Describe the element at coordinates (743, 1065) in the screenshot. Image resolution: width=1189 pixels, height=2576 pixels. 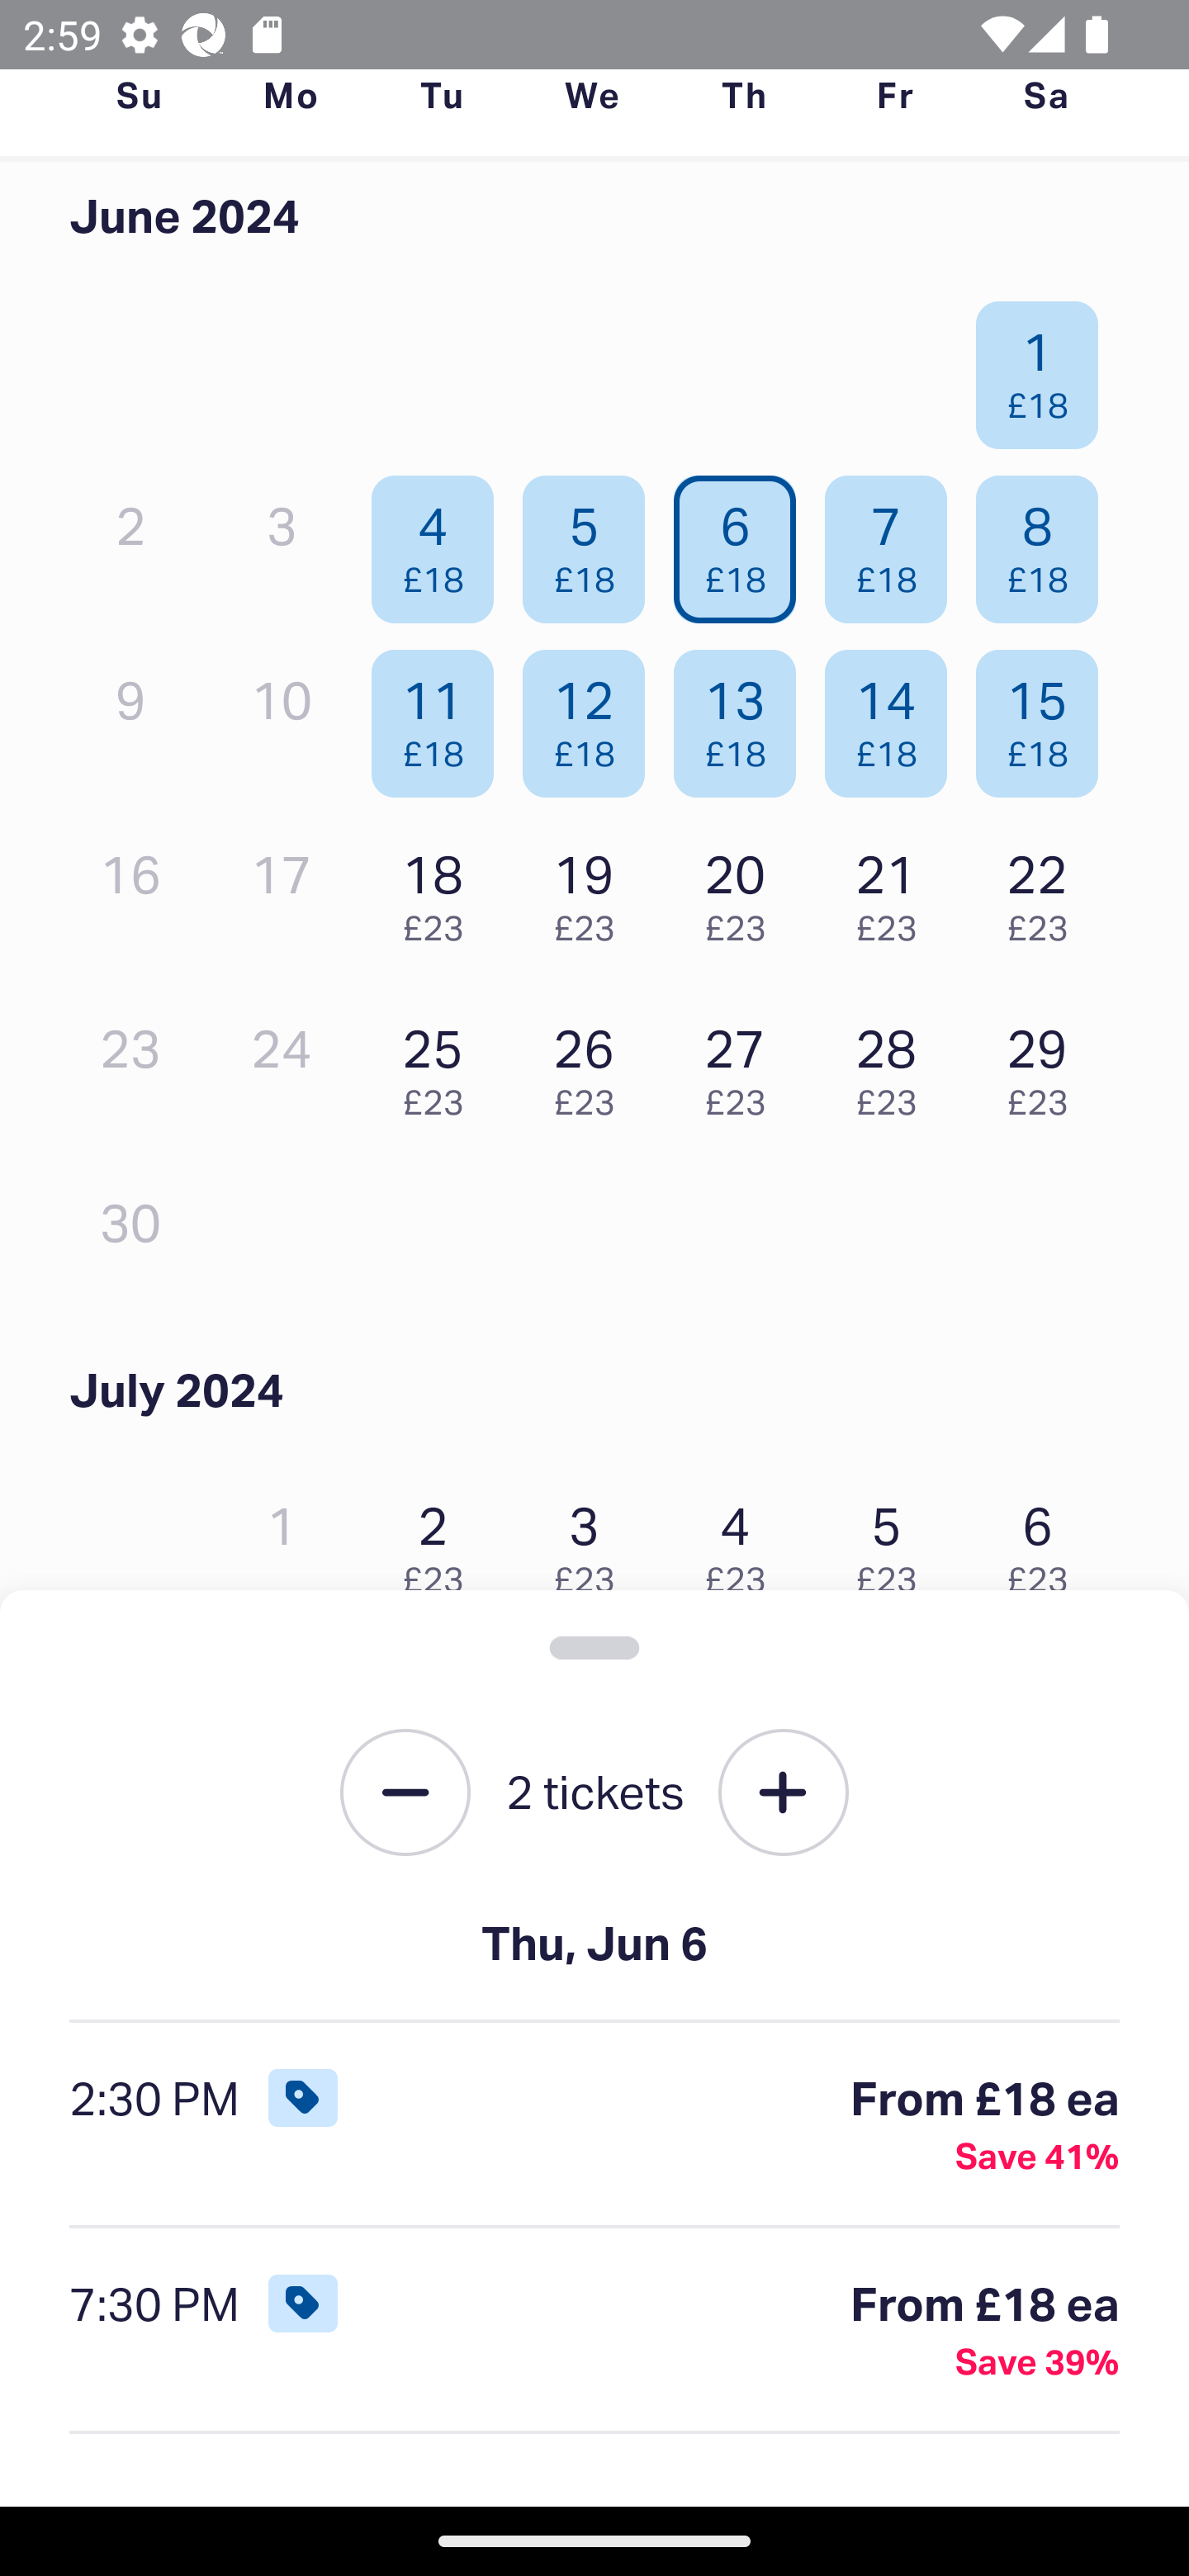
I see `27 £23` at that location.